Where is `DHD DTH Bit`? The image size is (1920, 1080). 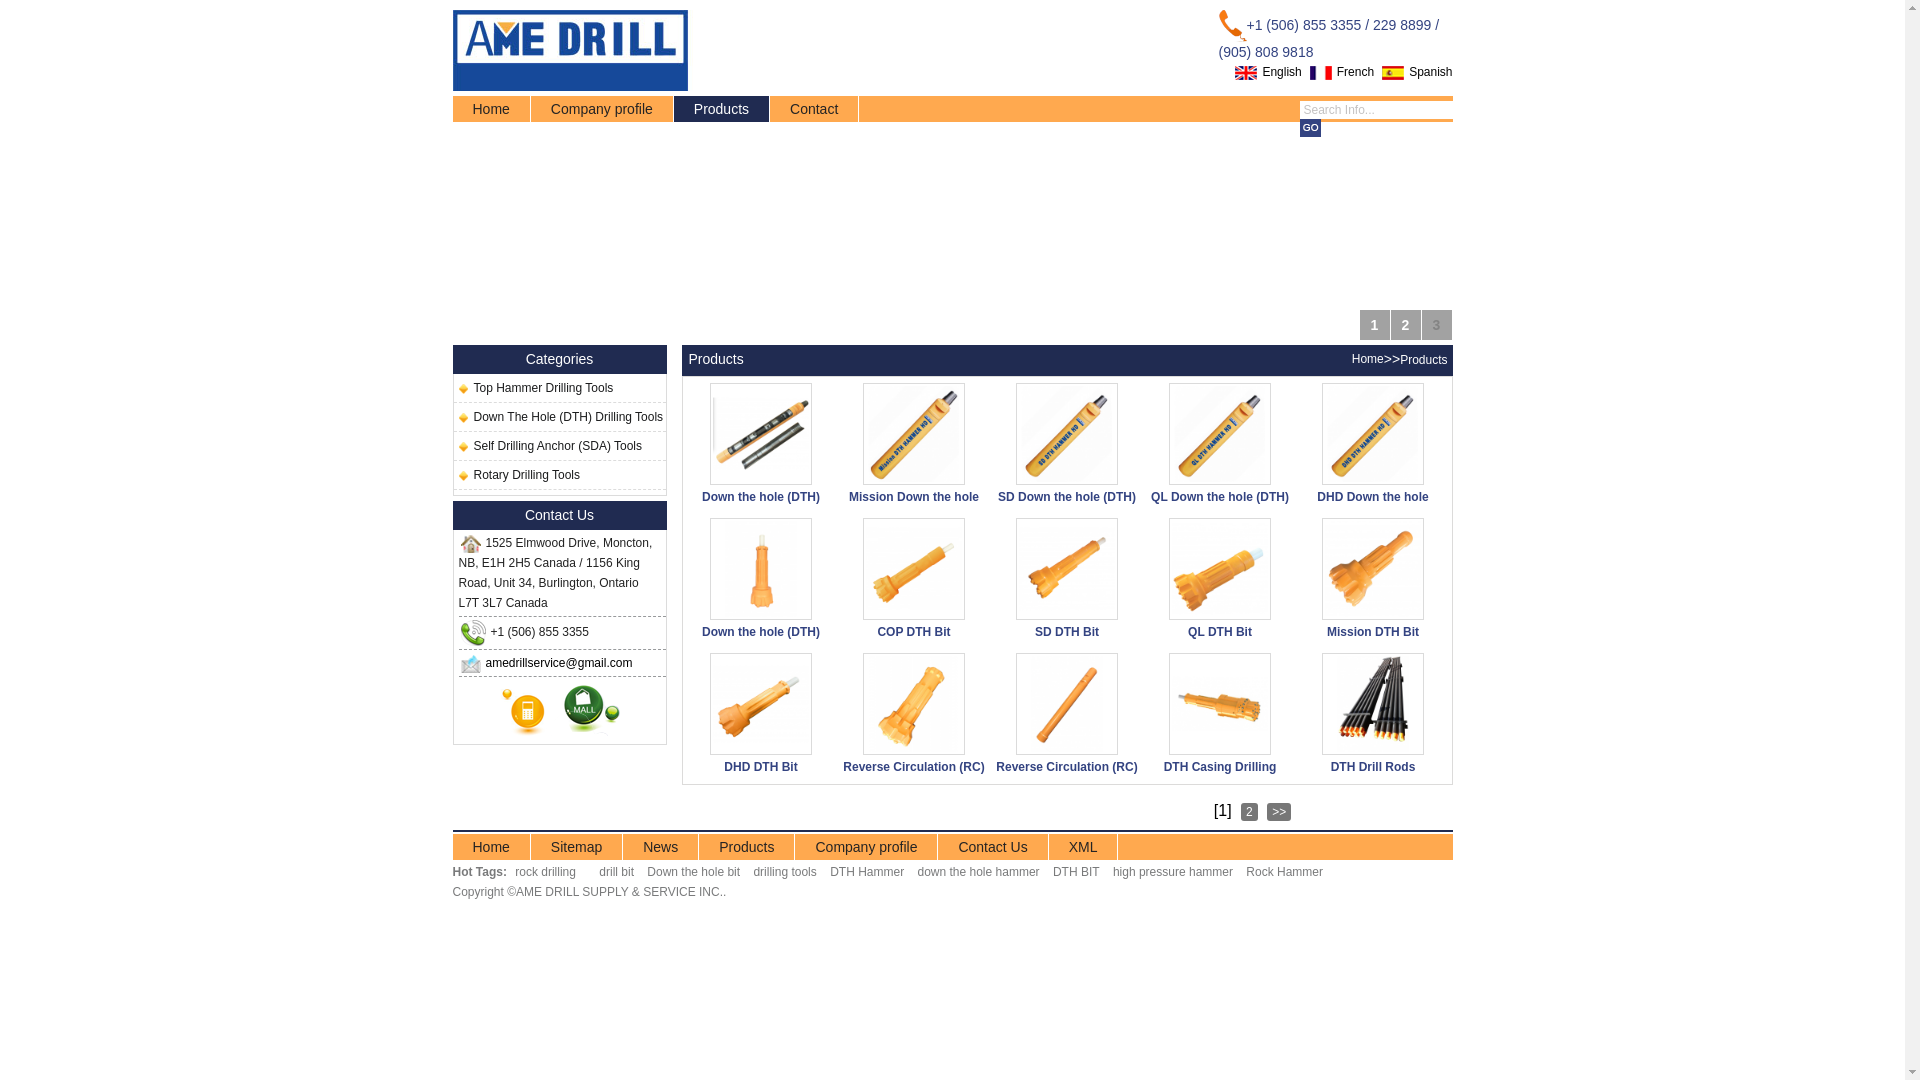
DHD DTH Bit is located at coordinates (750, 750).